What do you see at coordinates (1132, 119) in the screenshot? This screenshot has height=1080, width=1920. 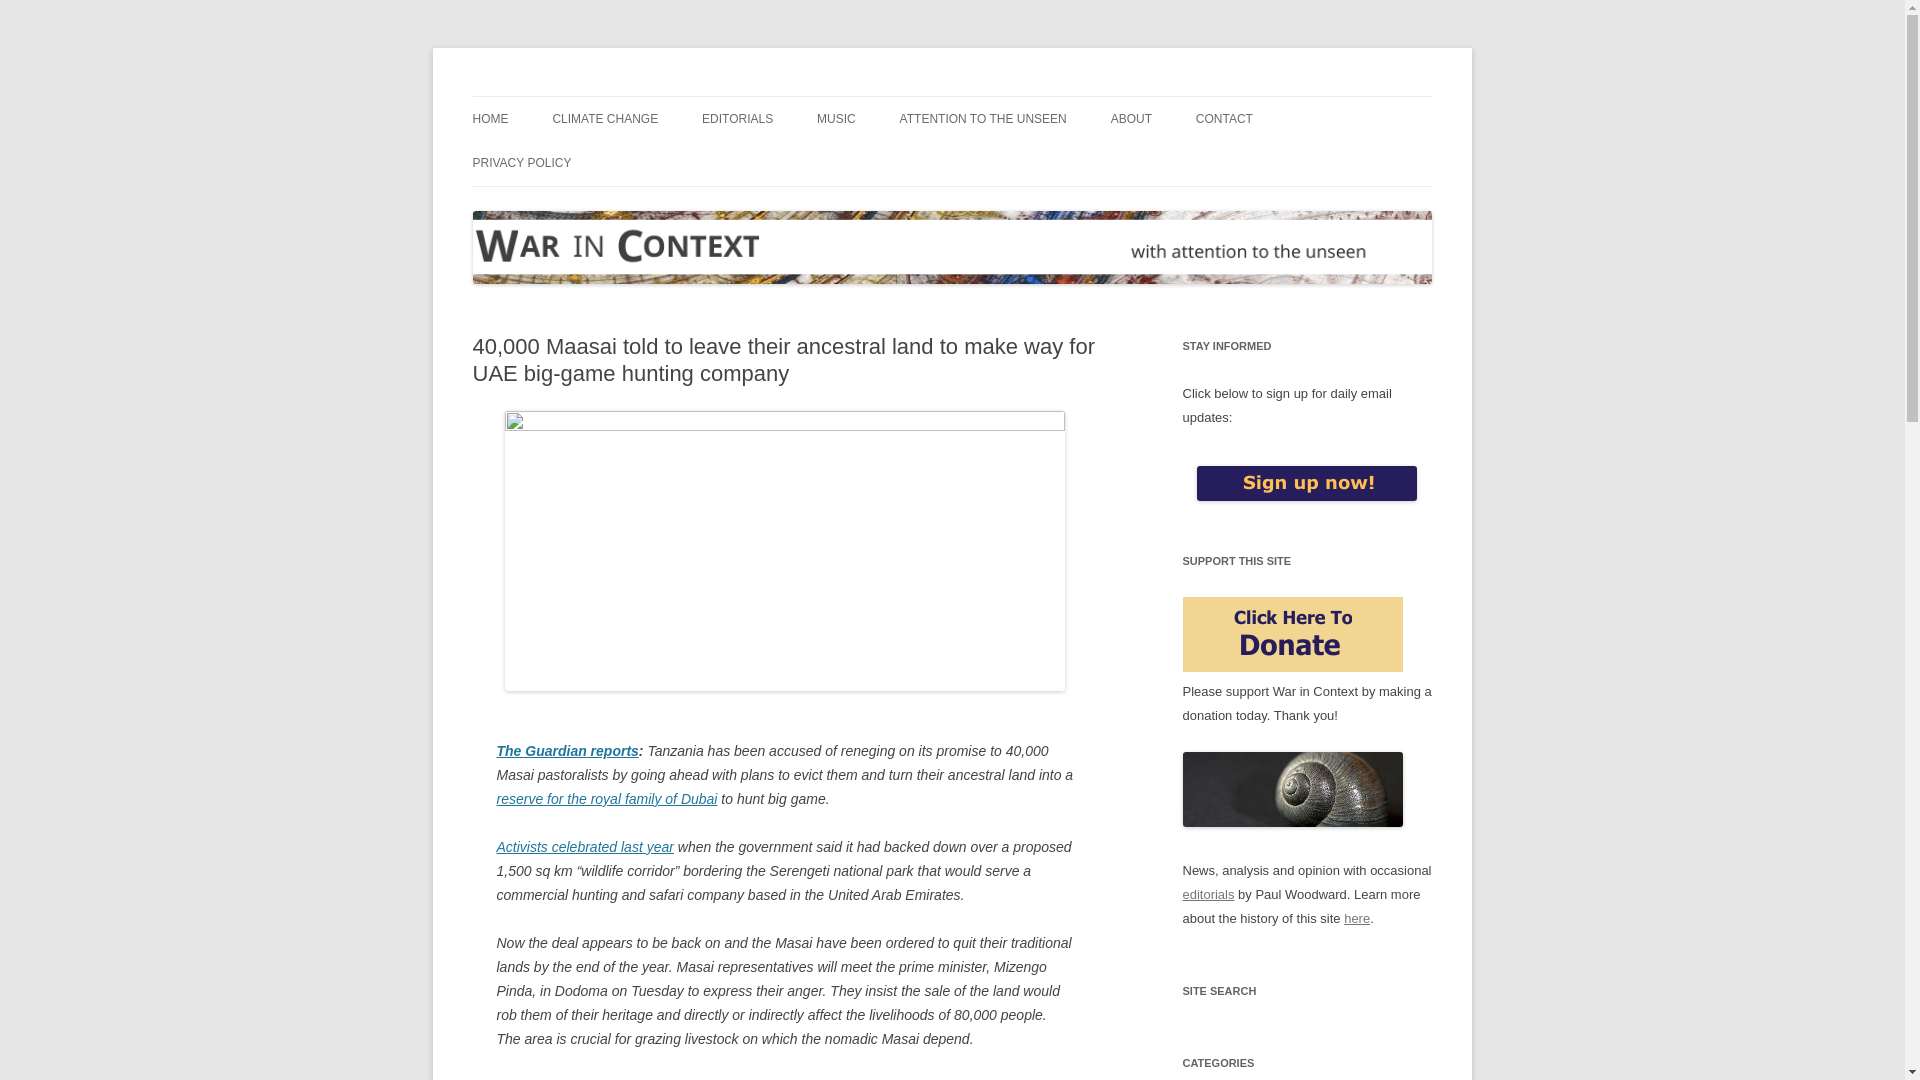 I see `ABOUT` at bounding box center [1132, 119].